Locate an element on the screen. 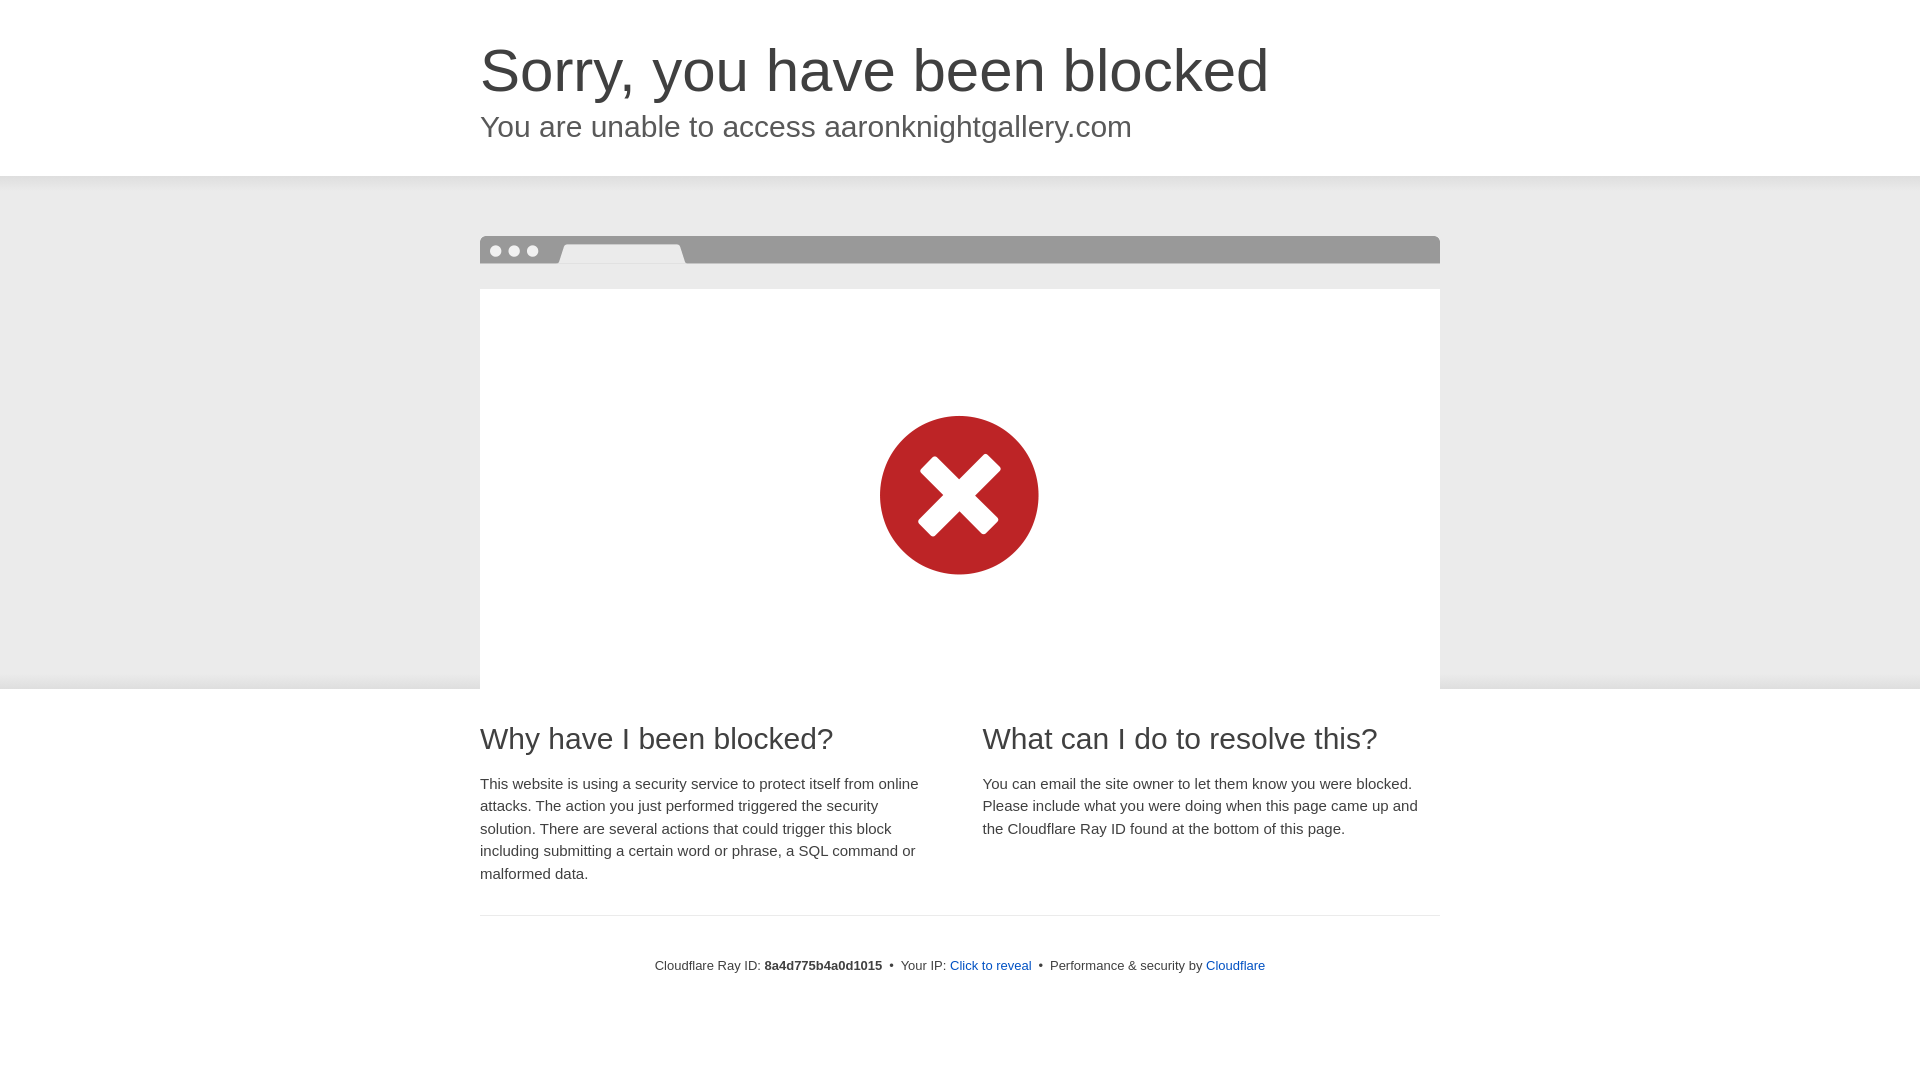  Cloudflare is located at coordinates (1235, 965).